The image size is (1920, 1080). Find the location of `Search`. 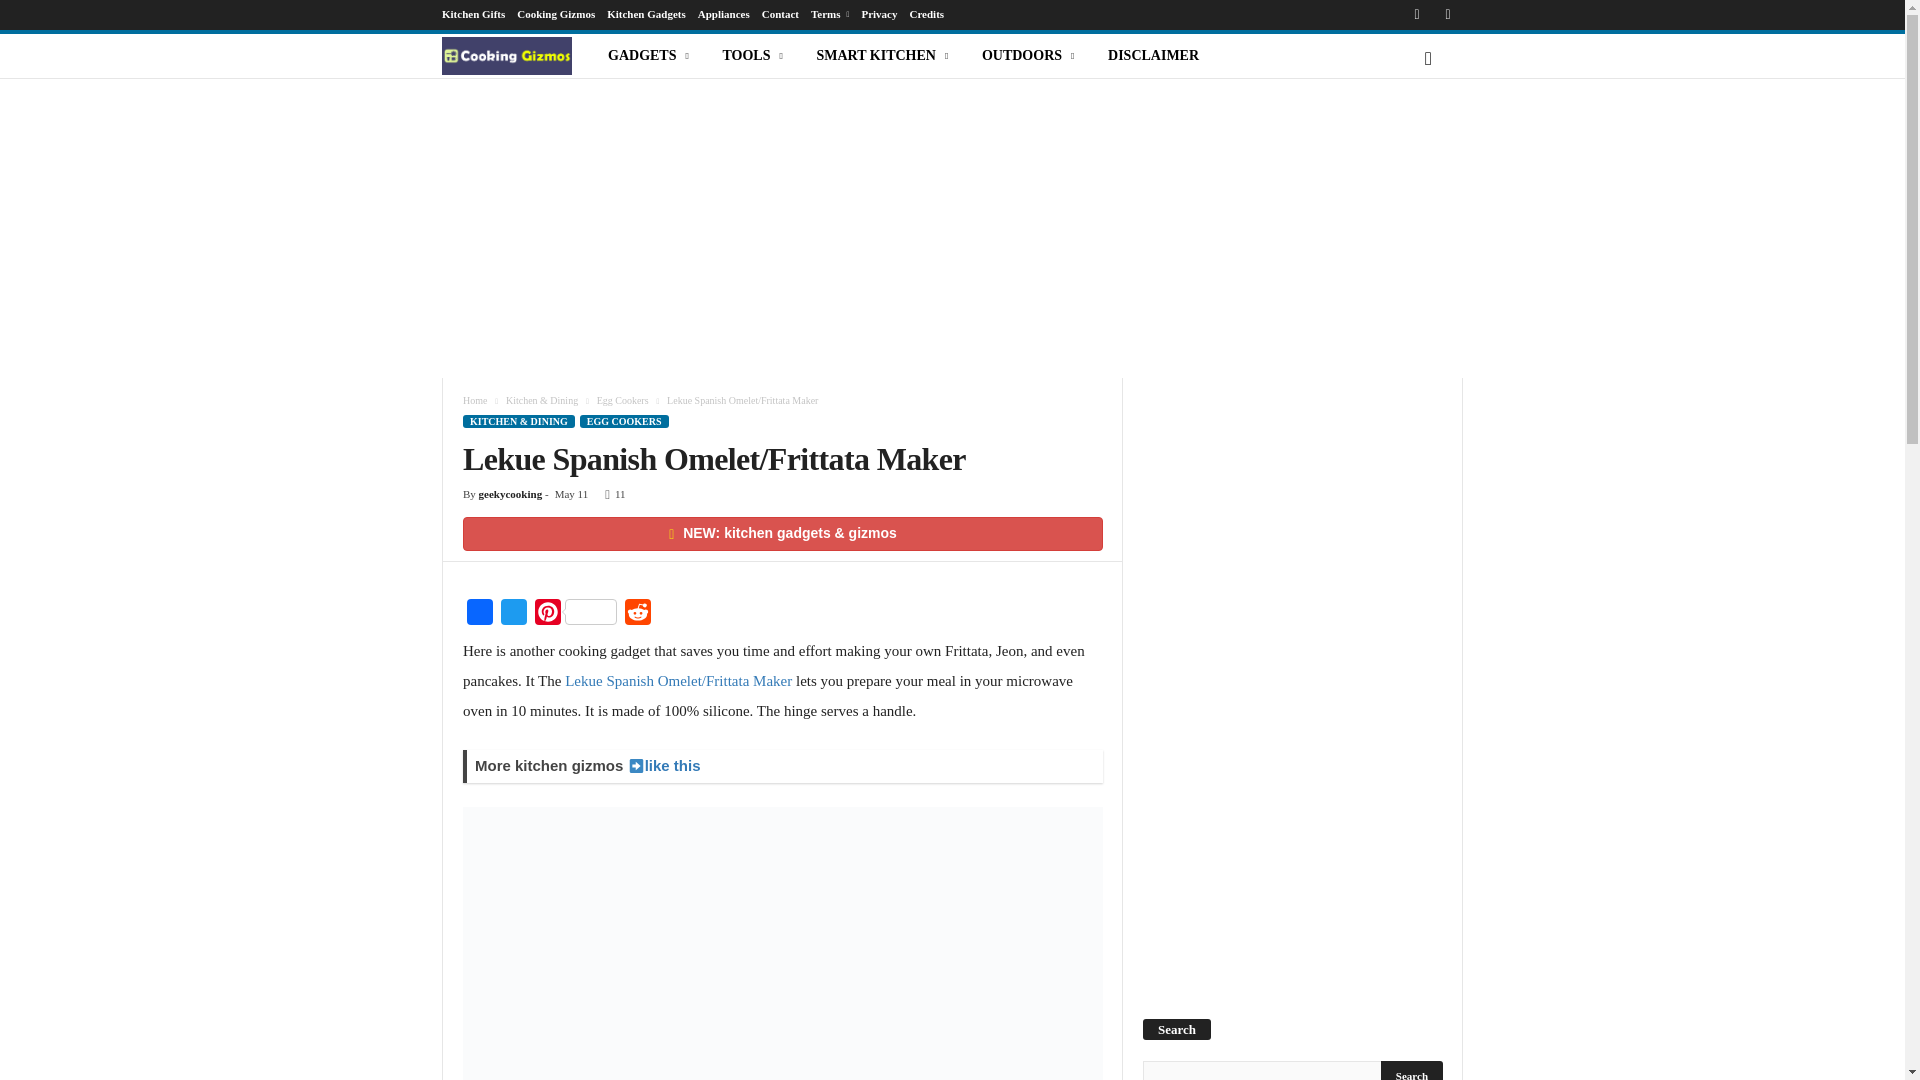

Search is located at coordinates (1412, 1070).